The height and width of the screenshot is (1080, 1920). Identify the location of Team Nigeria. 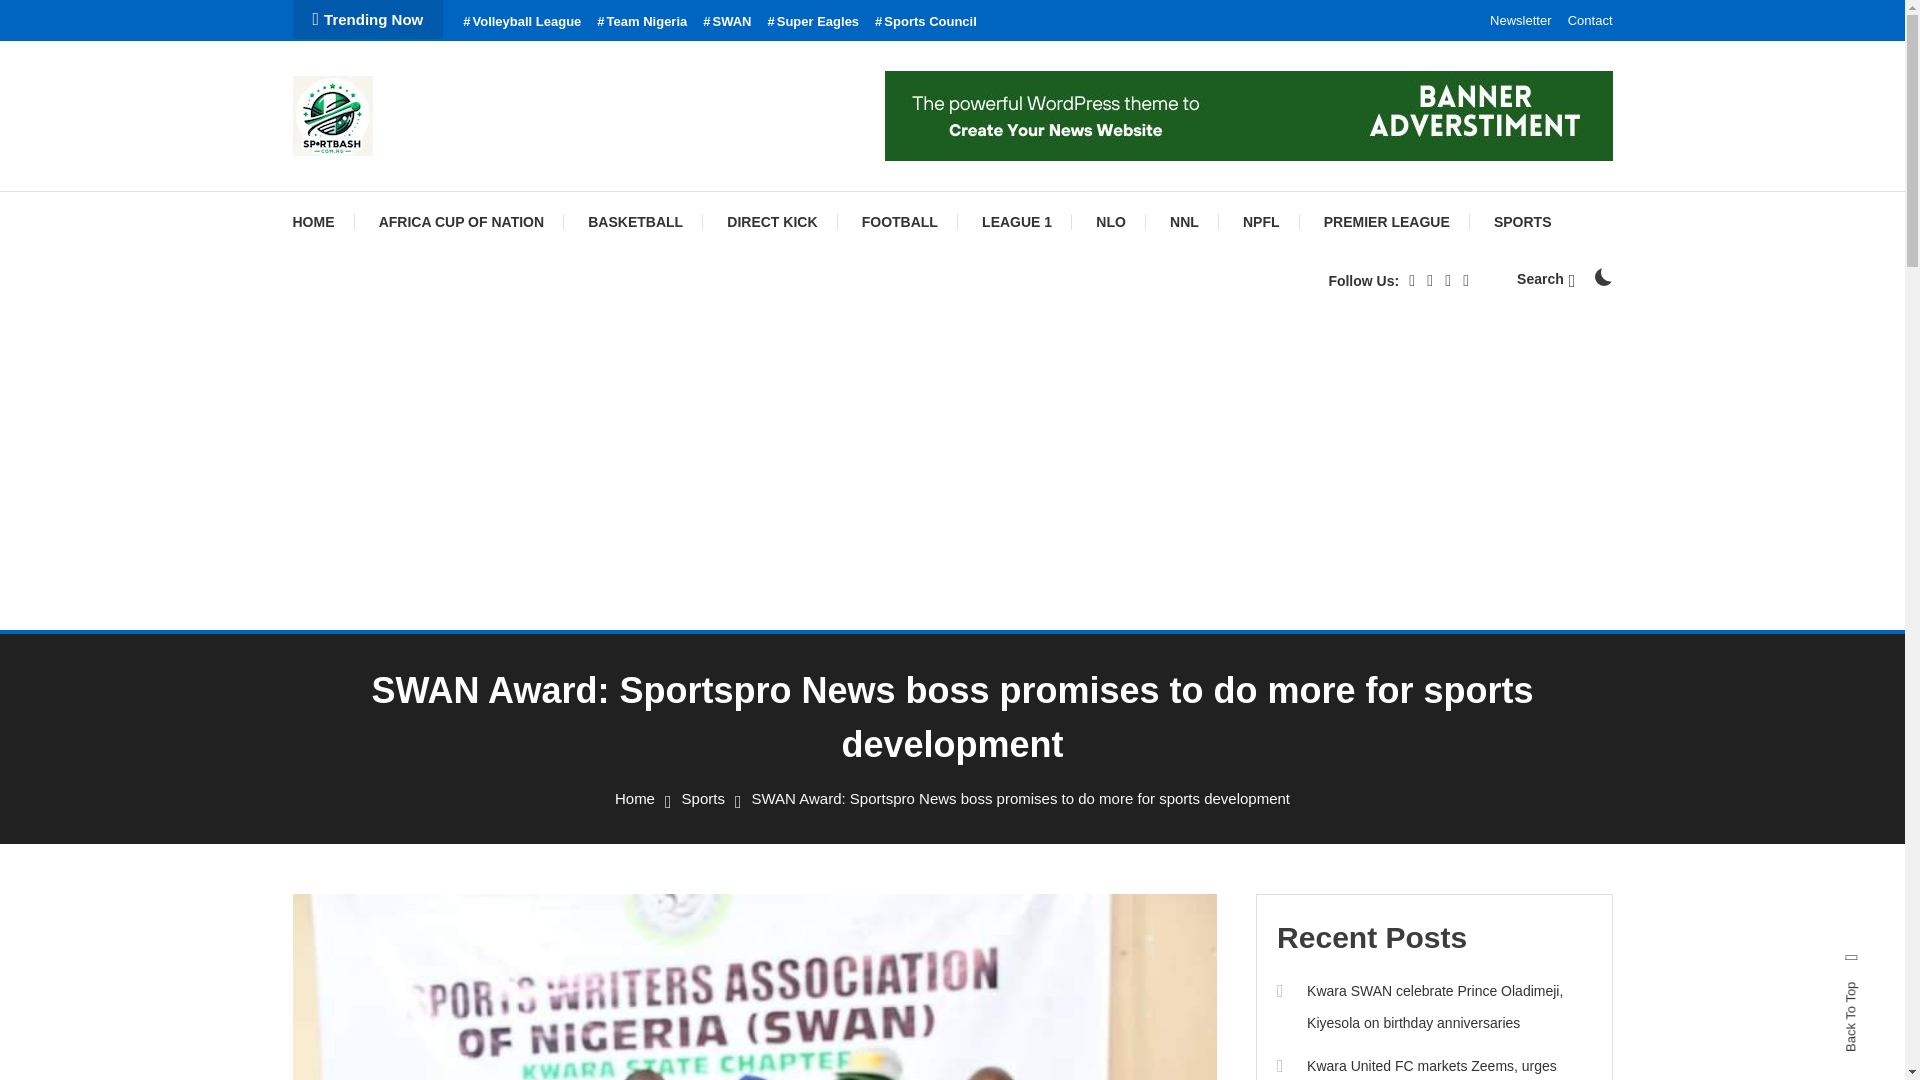
(642, 22).